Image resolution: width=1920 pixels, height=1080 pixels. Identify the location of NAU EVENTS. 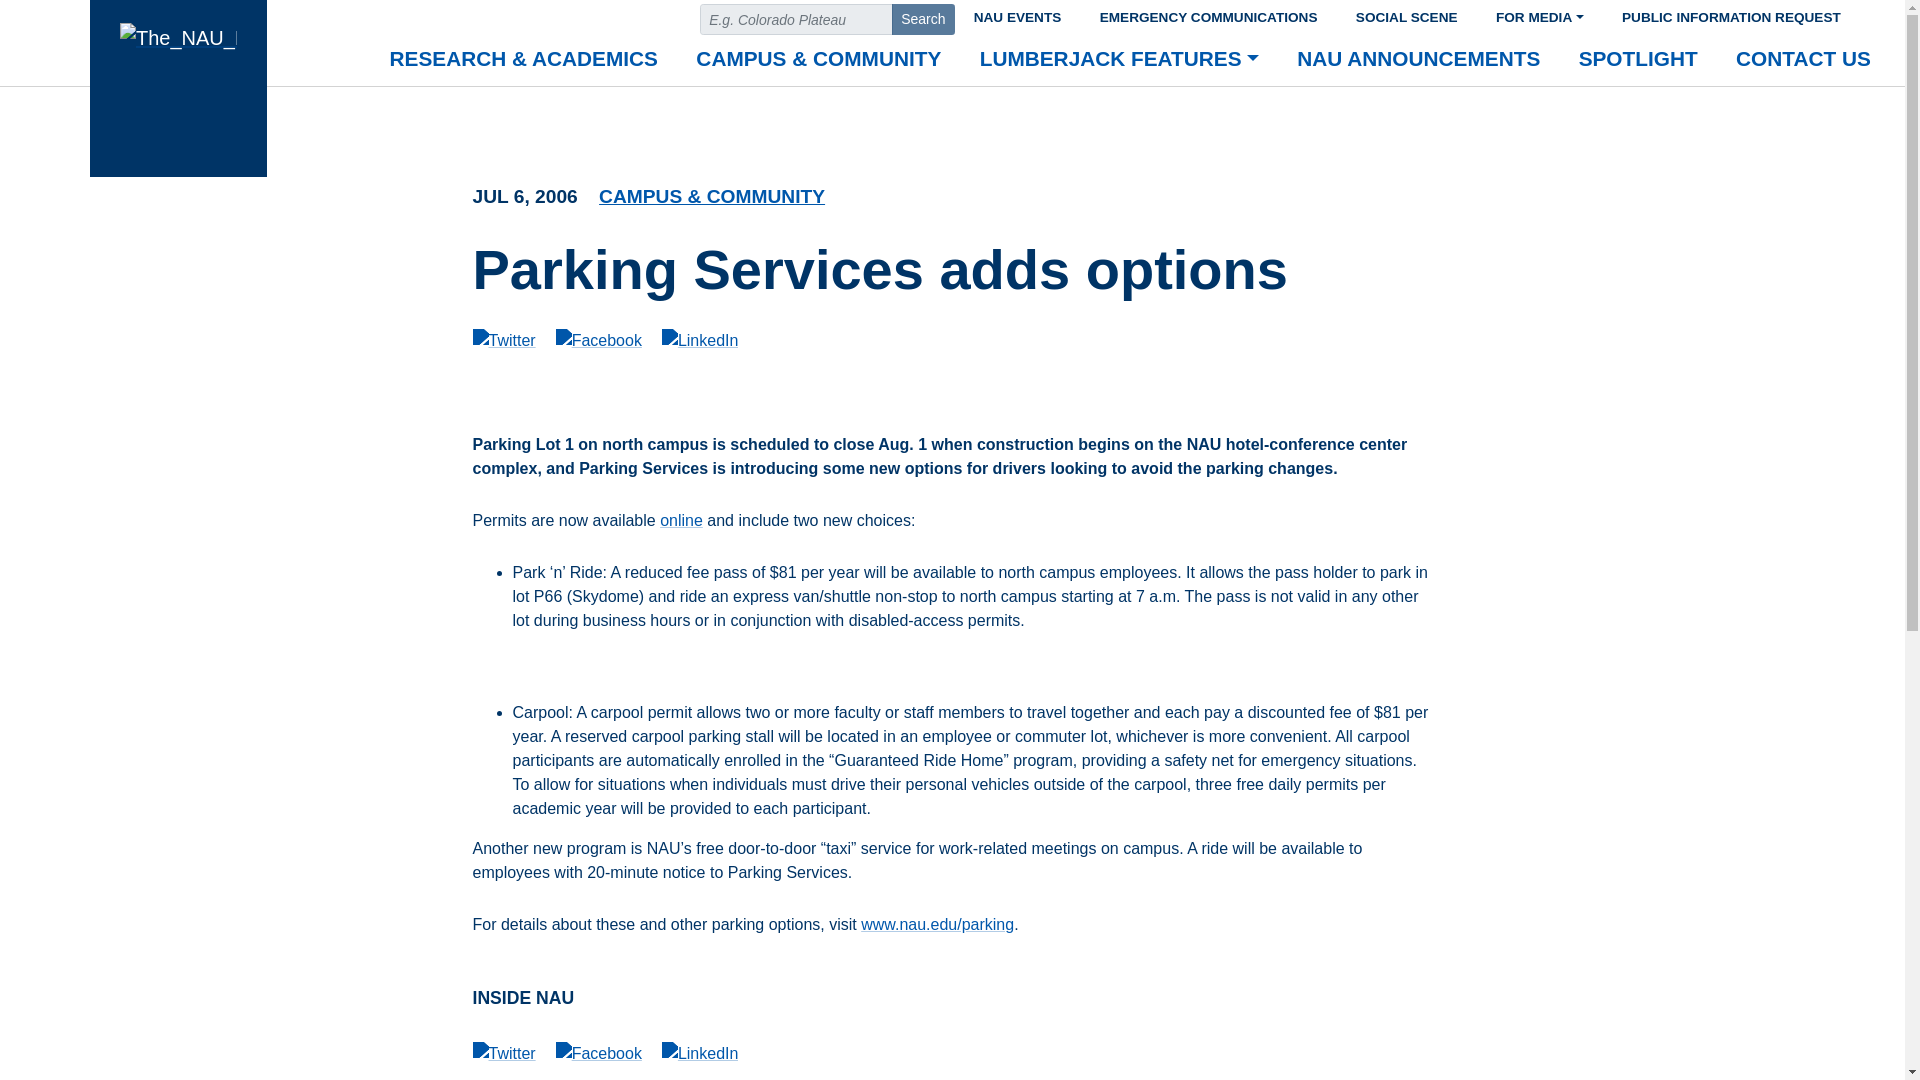
(1016, 14).